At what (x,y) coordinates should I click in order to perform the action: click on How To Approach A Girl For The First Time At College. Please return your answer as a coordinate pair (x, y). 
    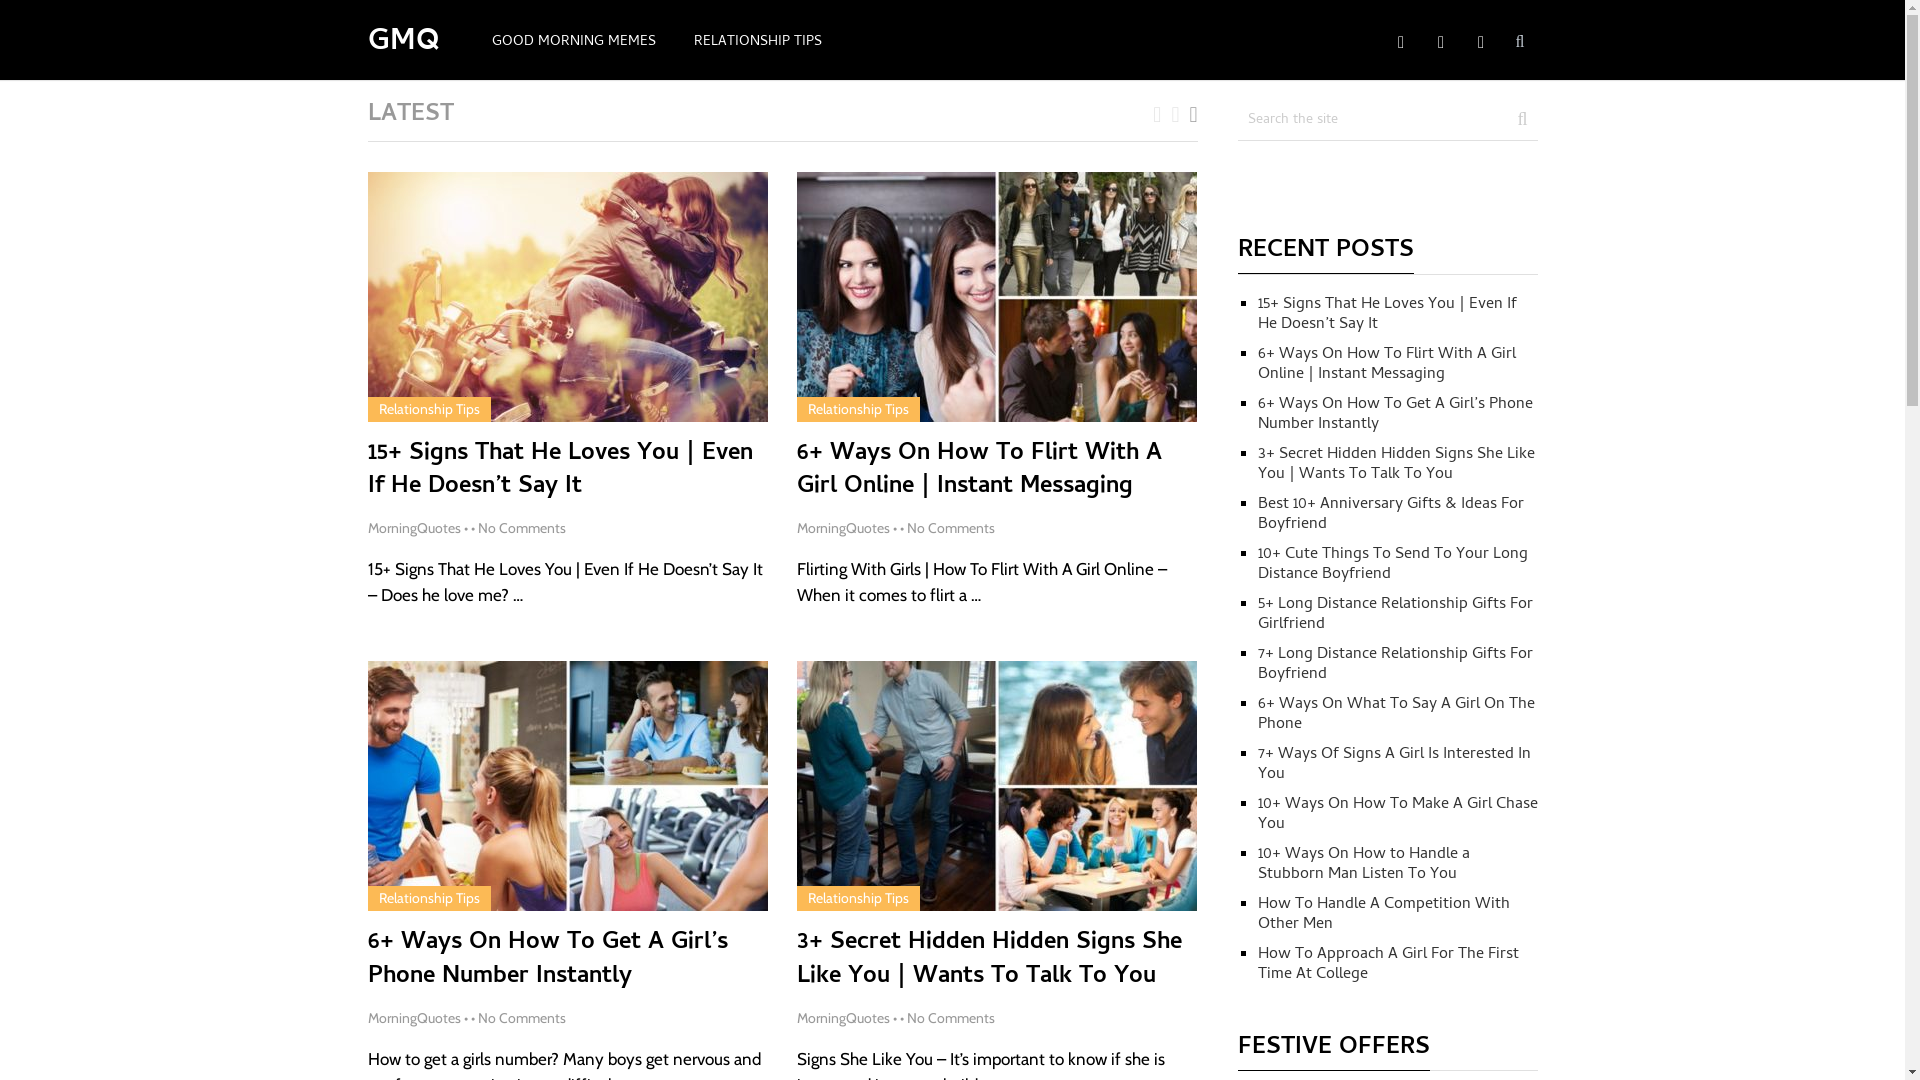
    Looking at the image, I should click on (1388, 965).